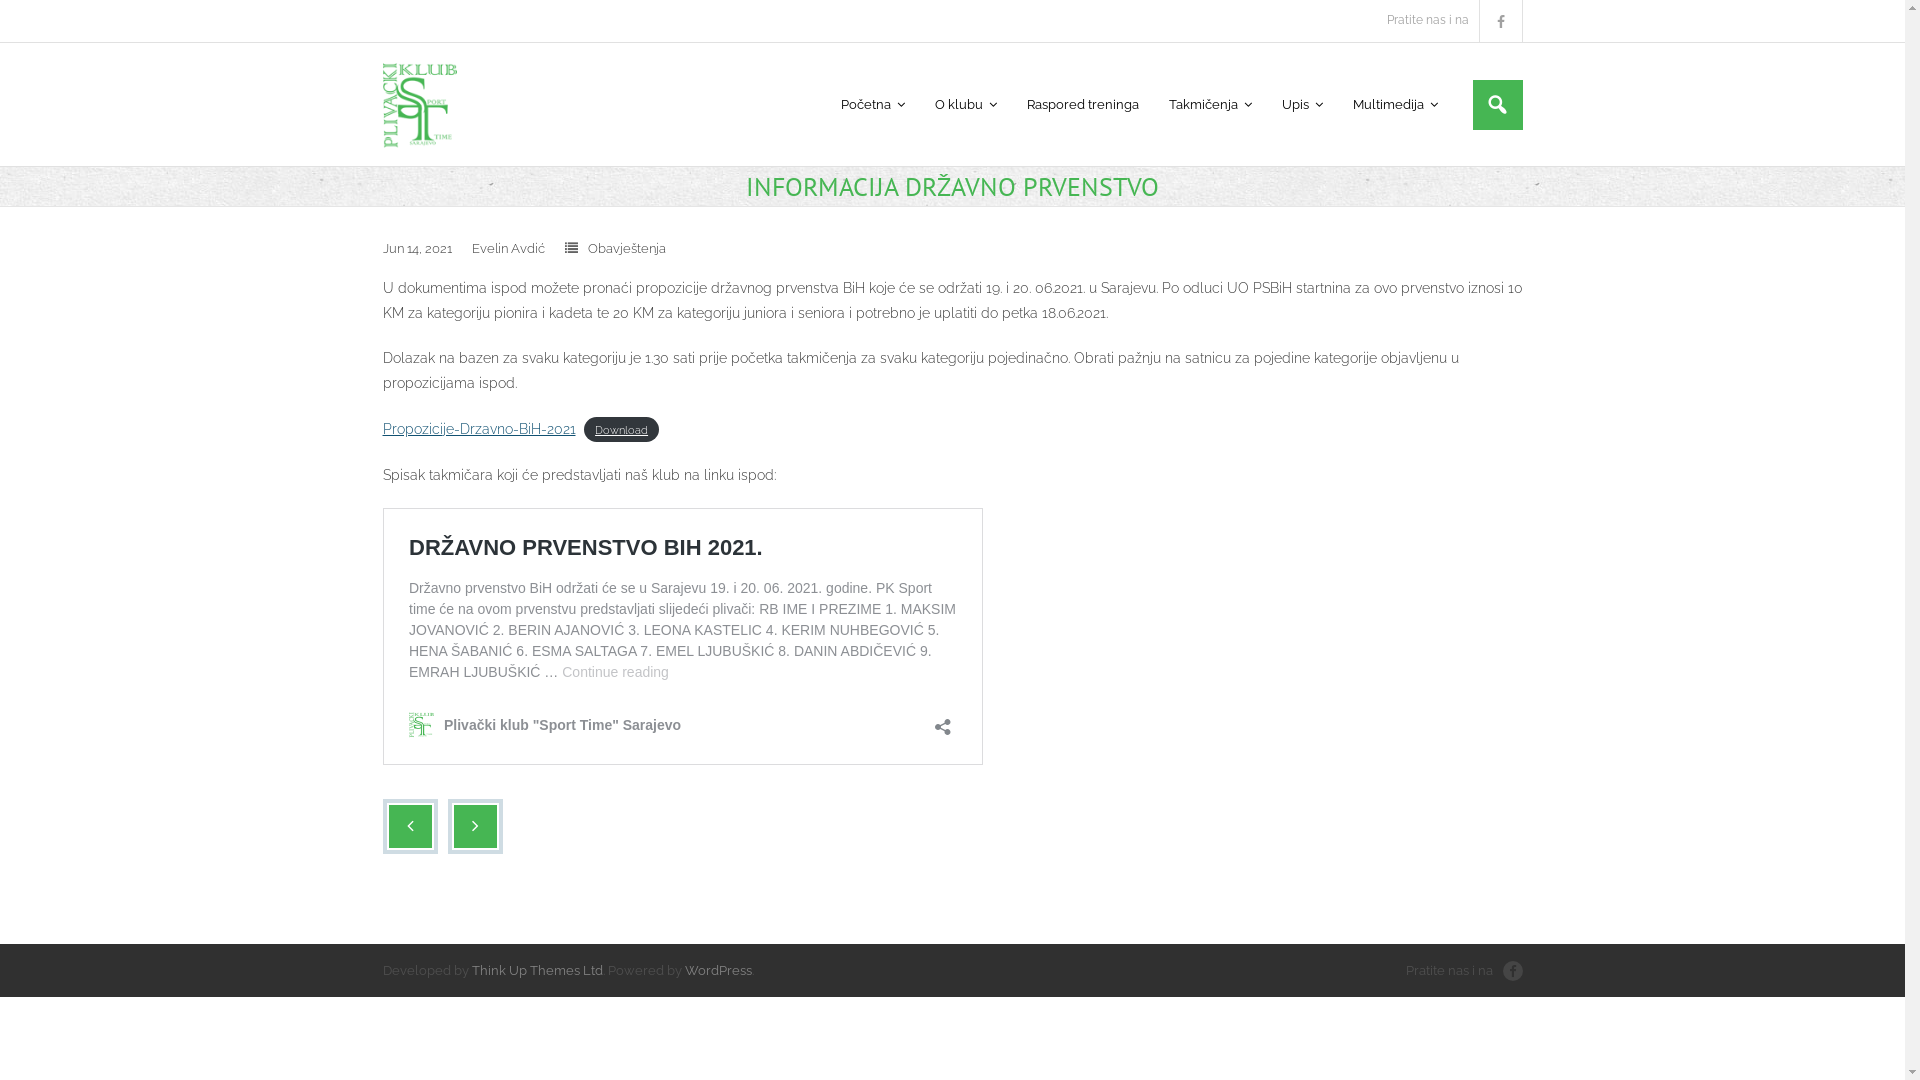 The image size is (1920, 1080). Describe the element at coordinates (622, 430) in the screenshot. I see `Download` at that location.